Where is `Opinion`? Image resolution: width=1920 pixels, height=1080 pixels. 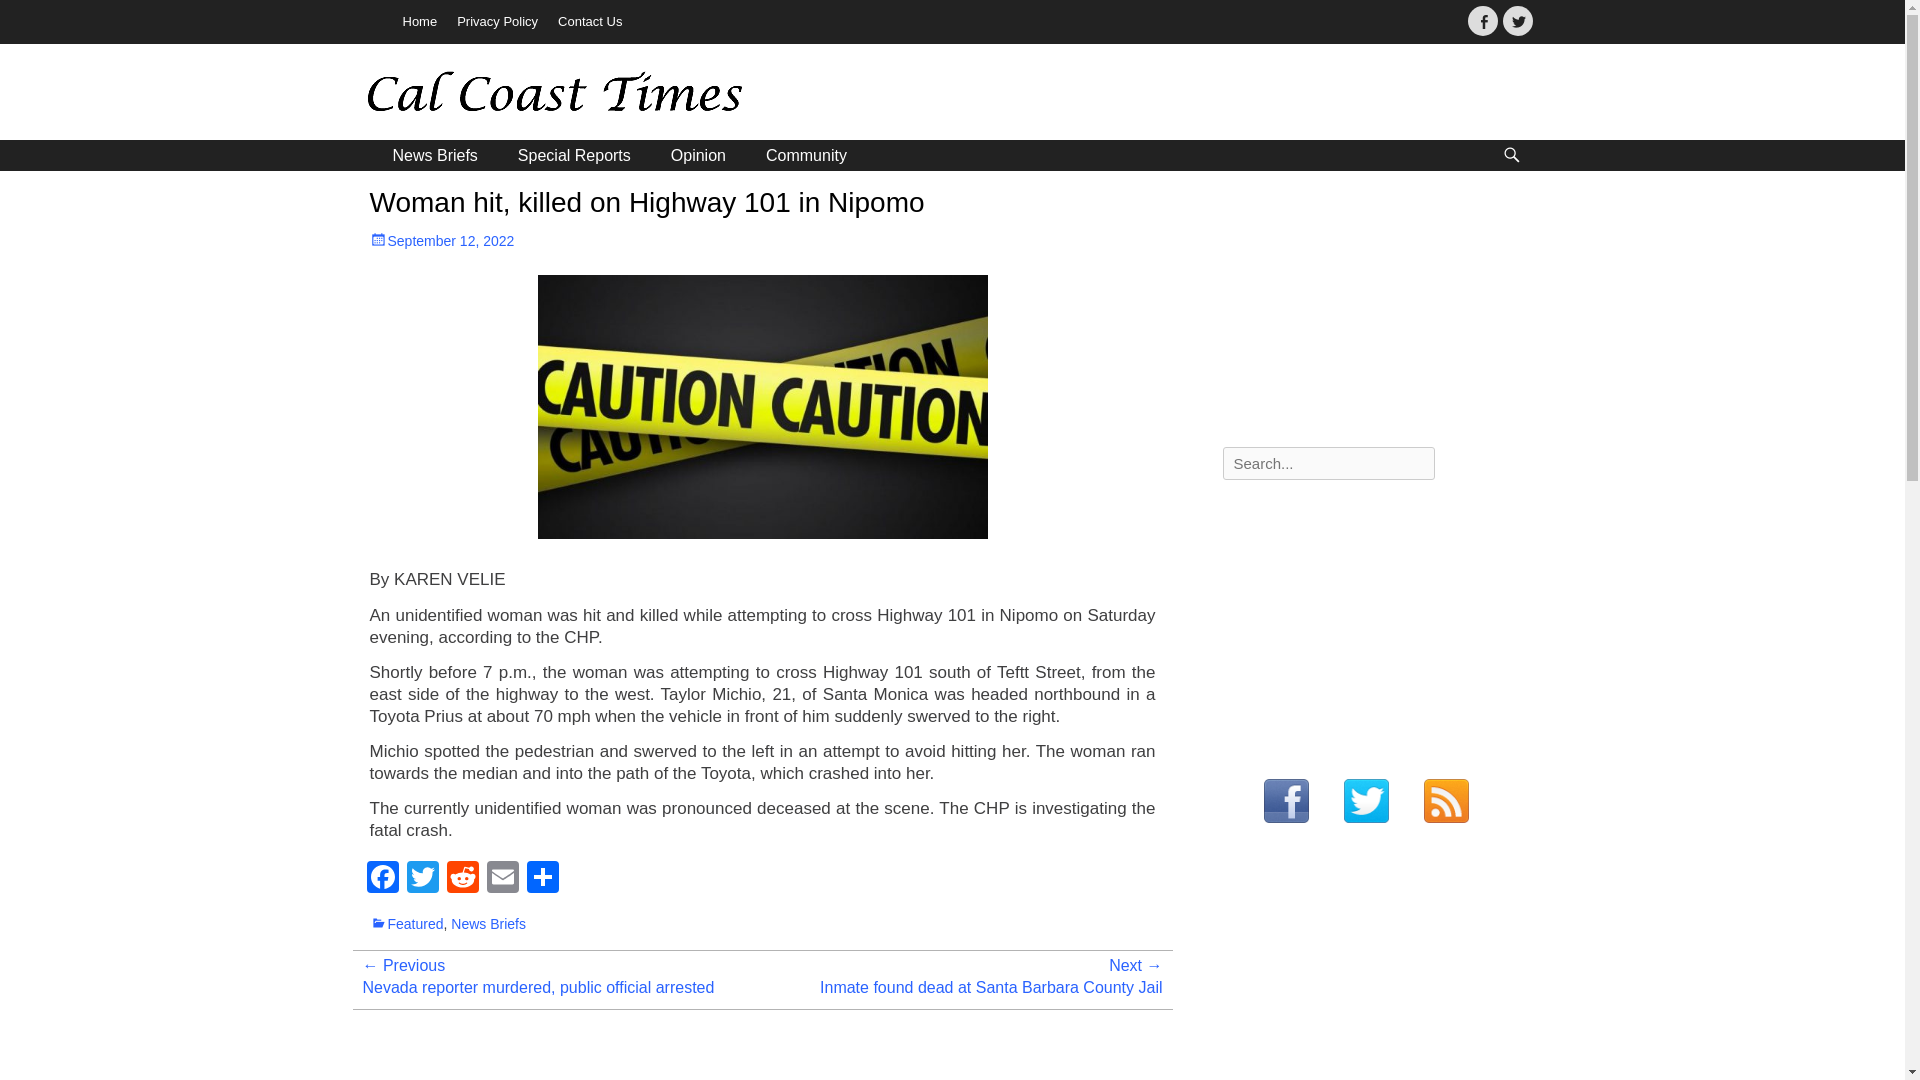 Opinion is located at coordinates (698, 155).